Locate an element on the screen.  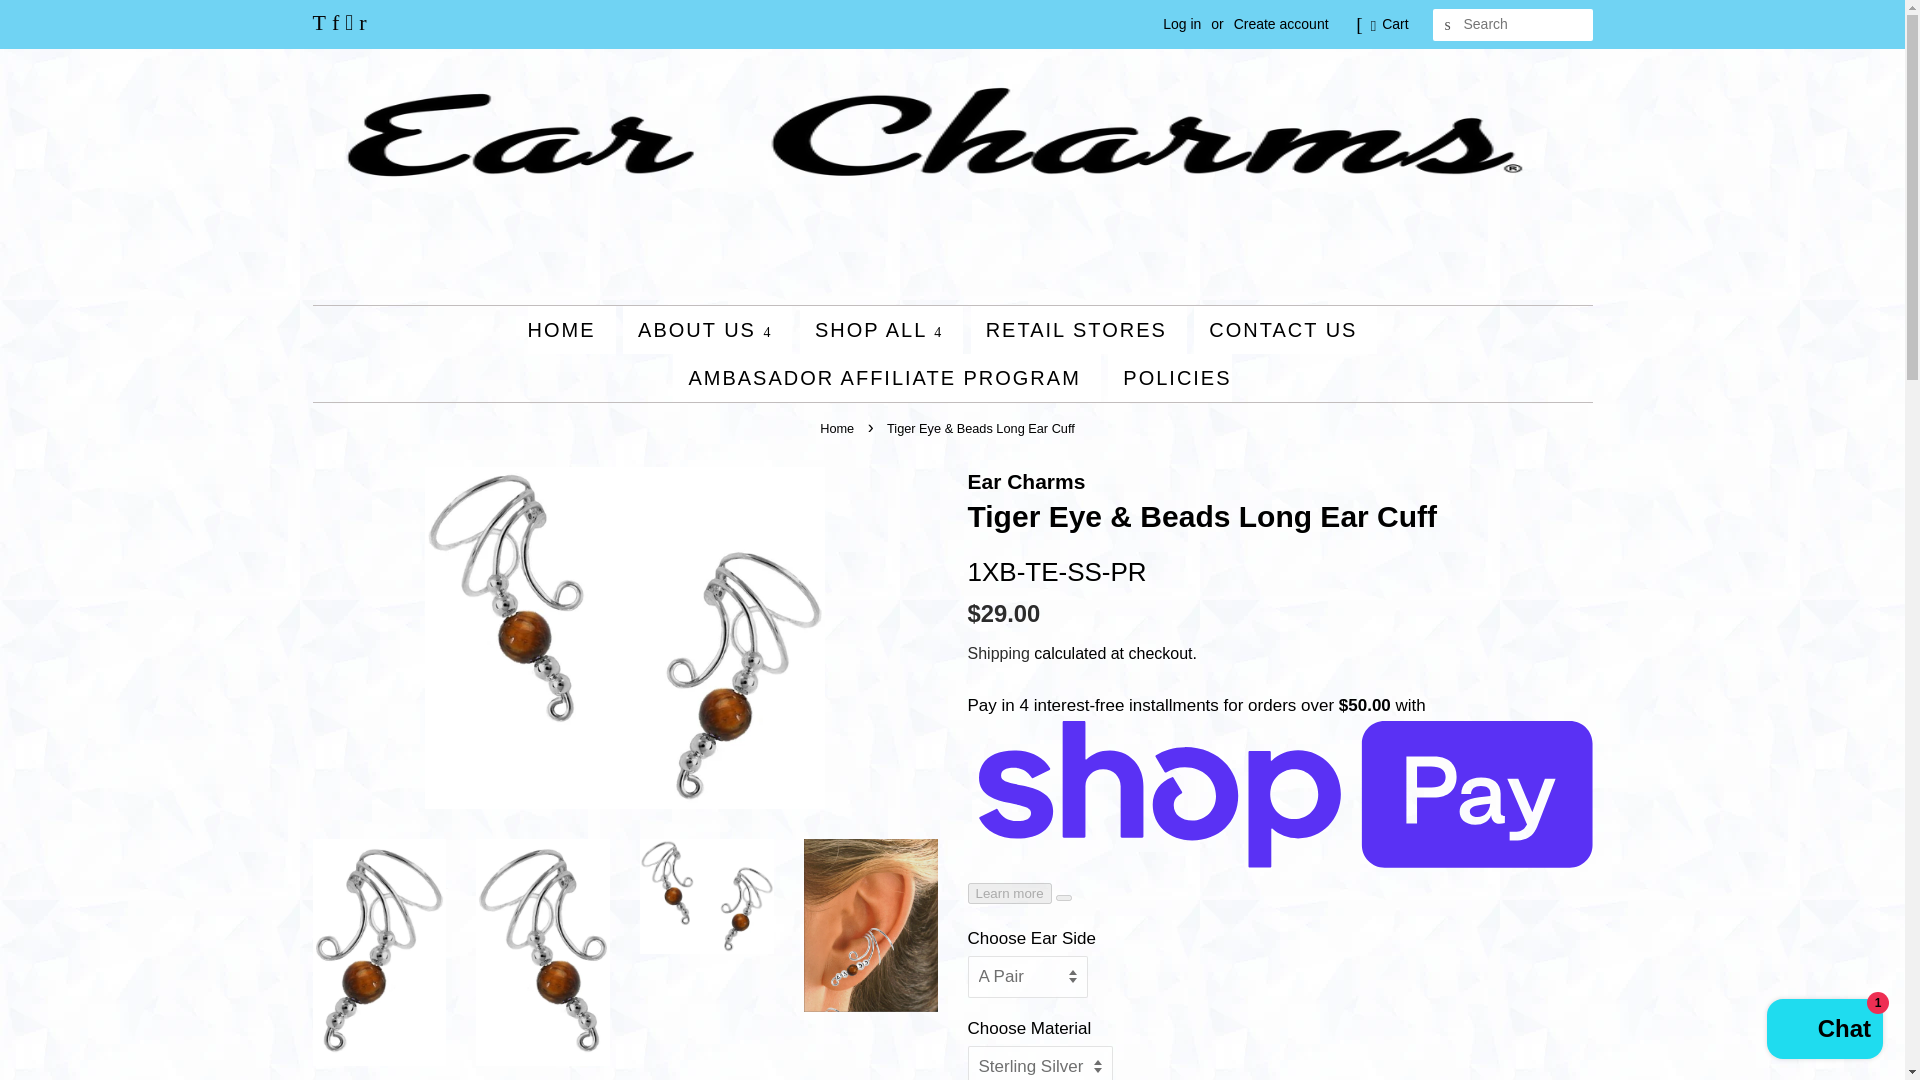
Home is located at coordinates (838, 428).